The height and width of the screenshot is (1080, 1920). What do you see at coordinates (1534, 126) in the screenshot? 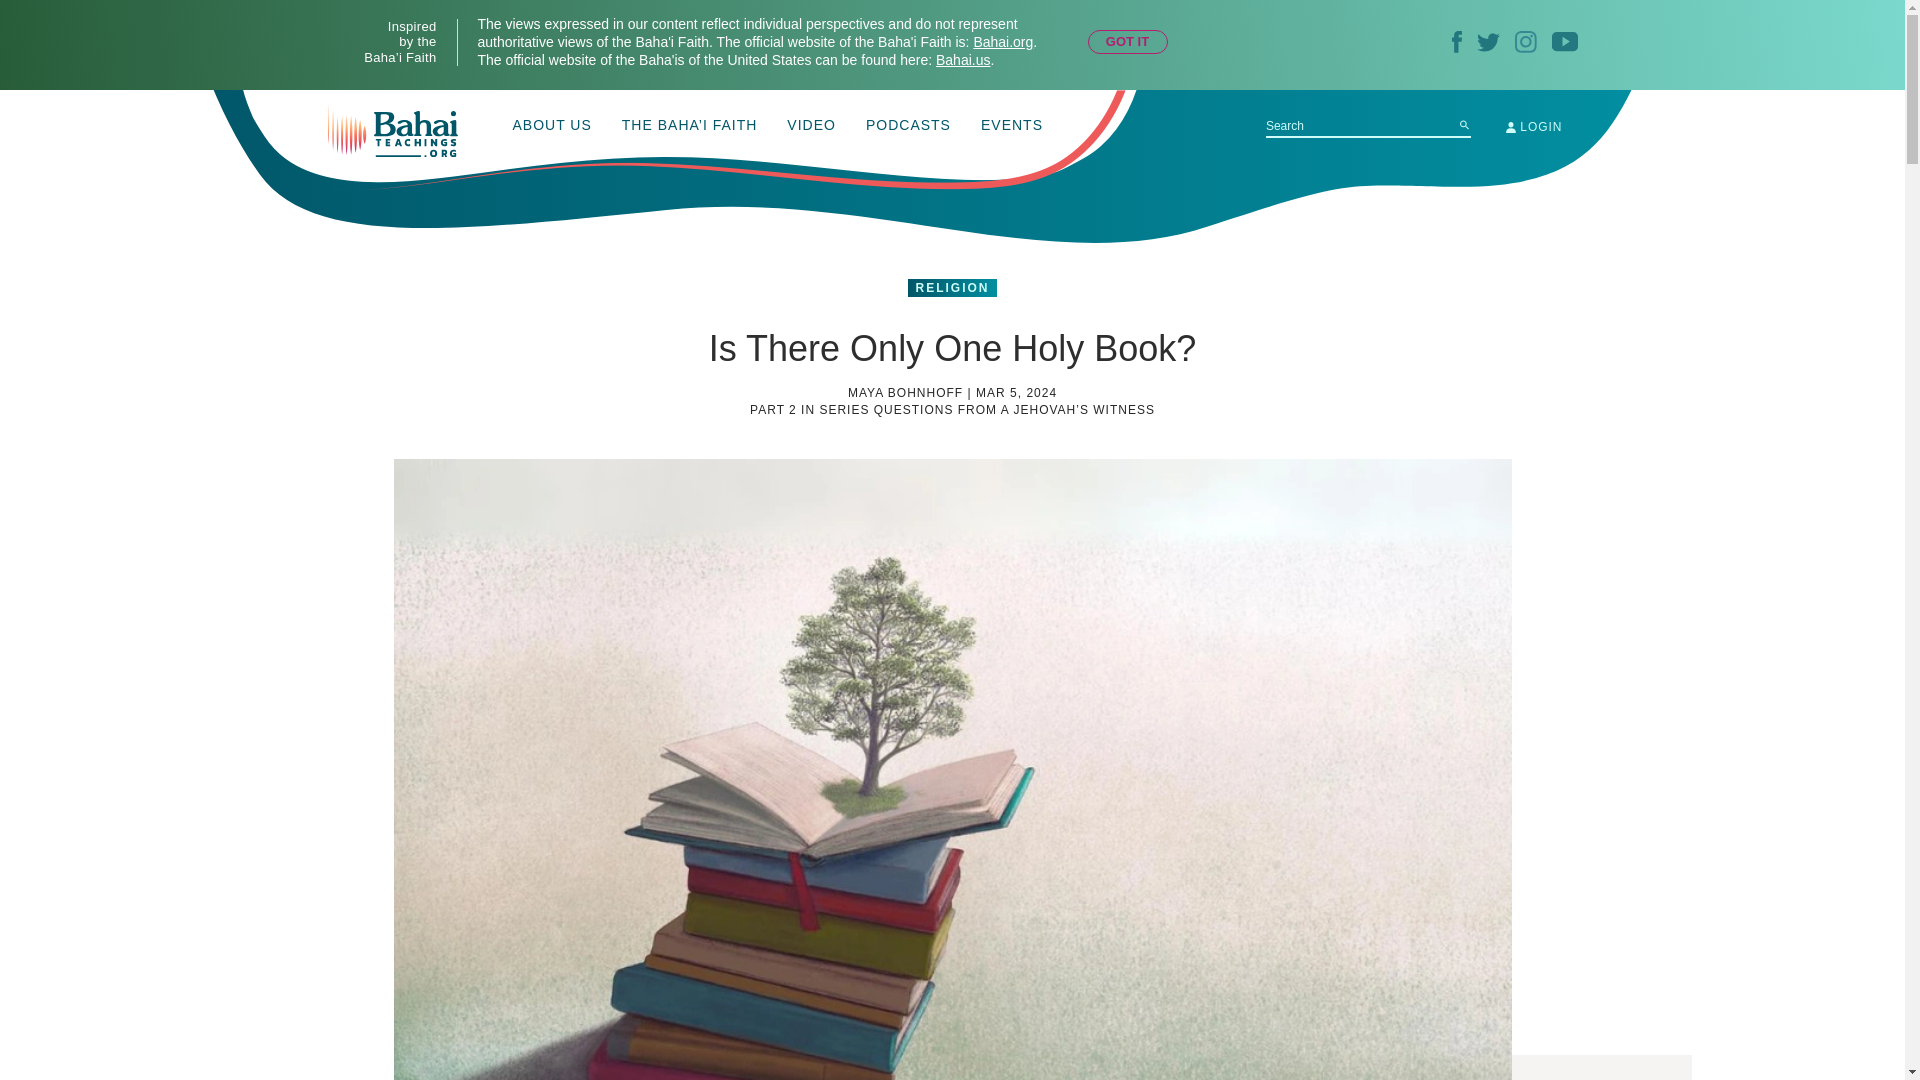
I see `LOGIN` at bounding box center [1534, 126].